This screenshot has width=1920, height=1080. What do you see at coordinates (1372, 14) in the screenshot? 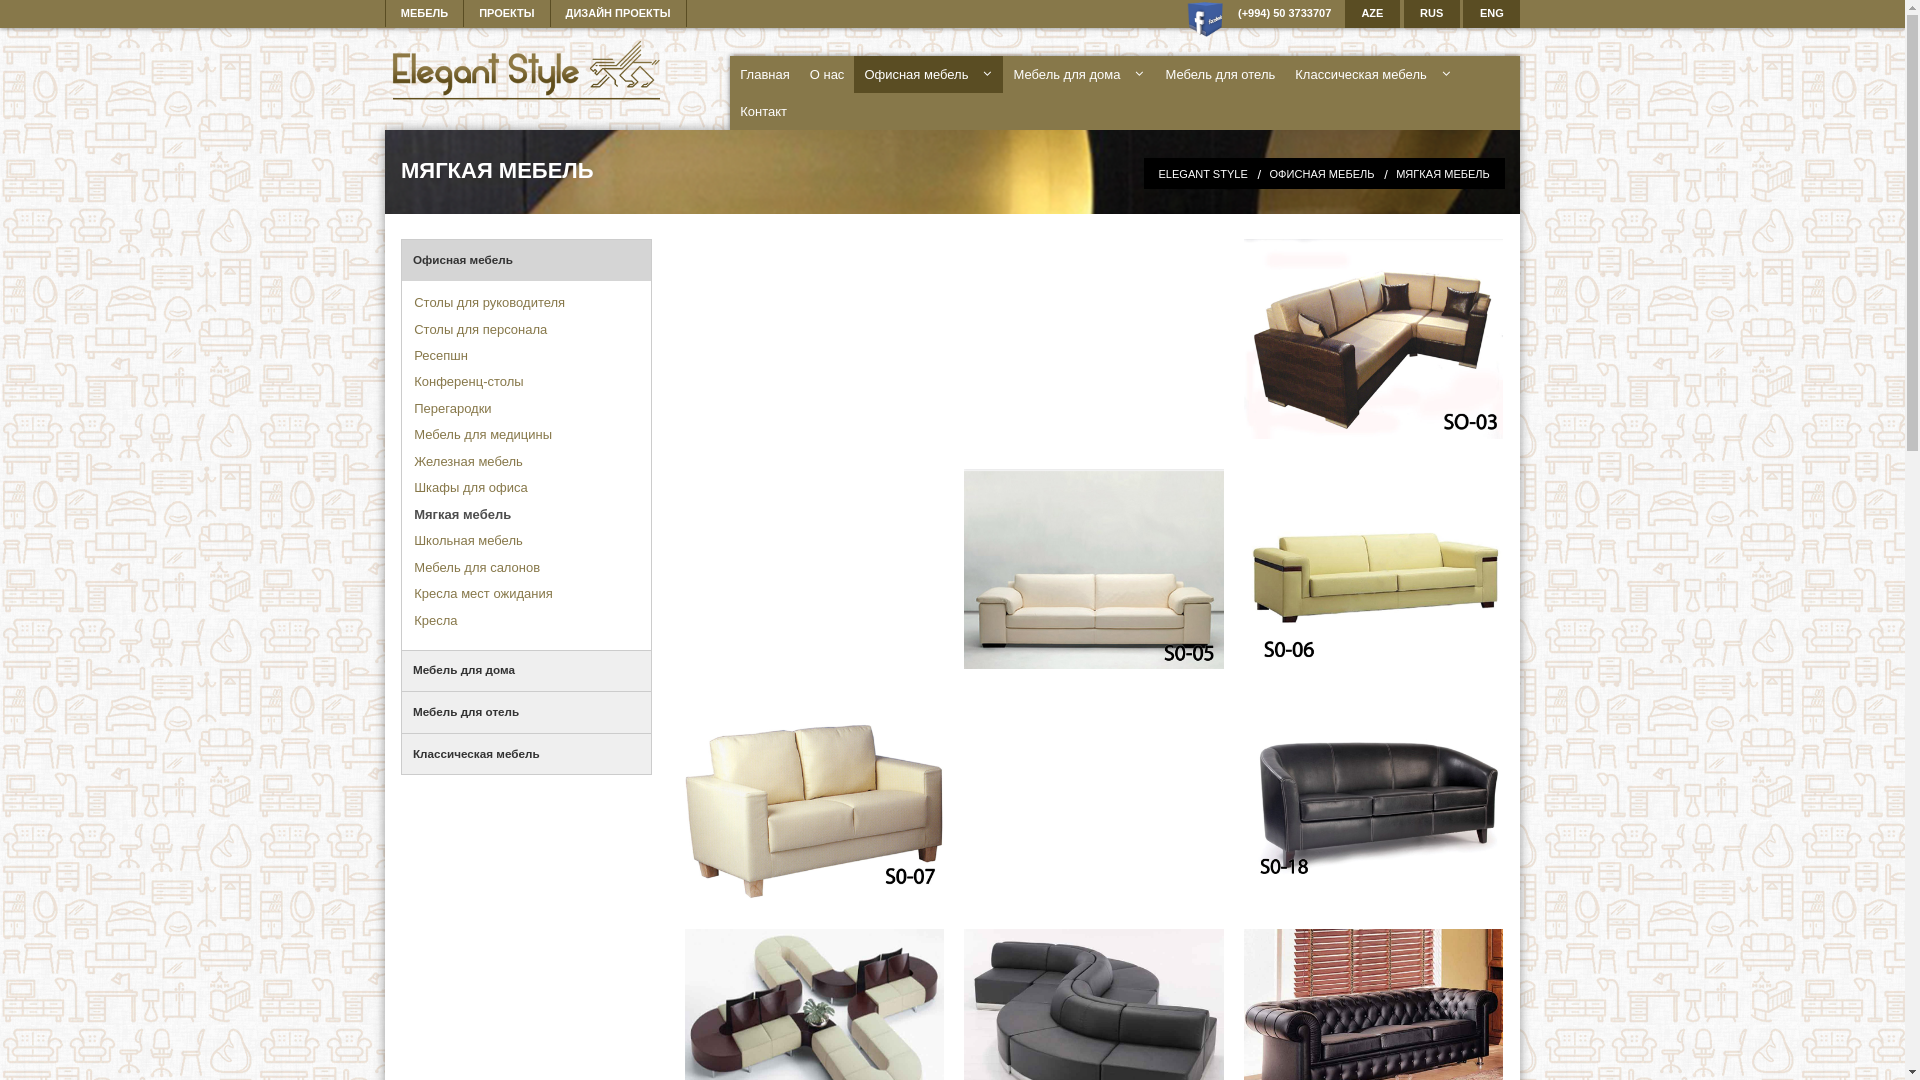
I see `AZE` at bounding box center [1372, 14].